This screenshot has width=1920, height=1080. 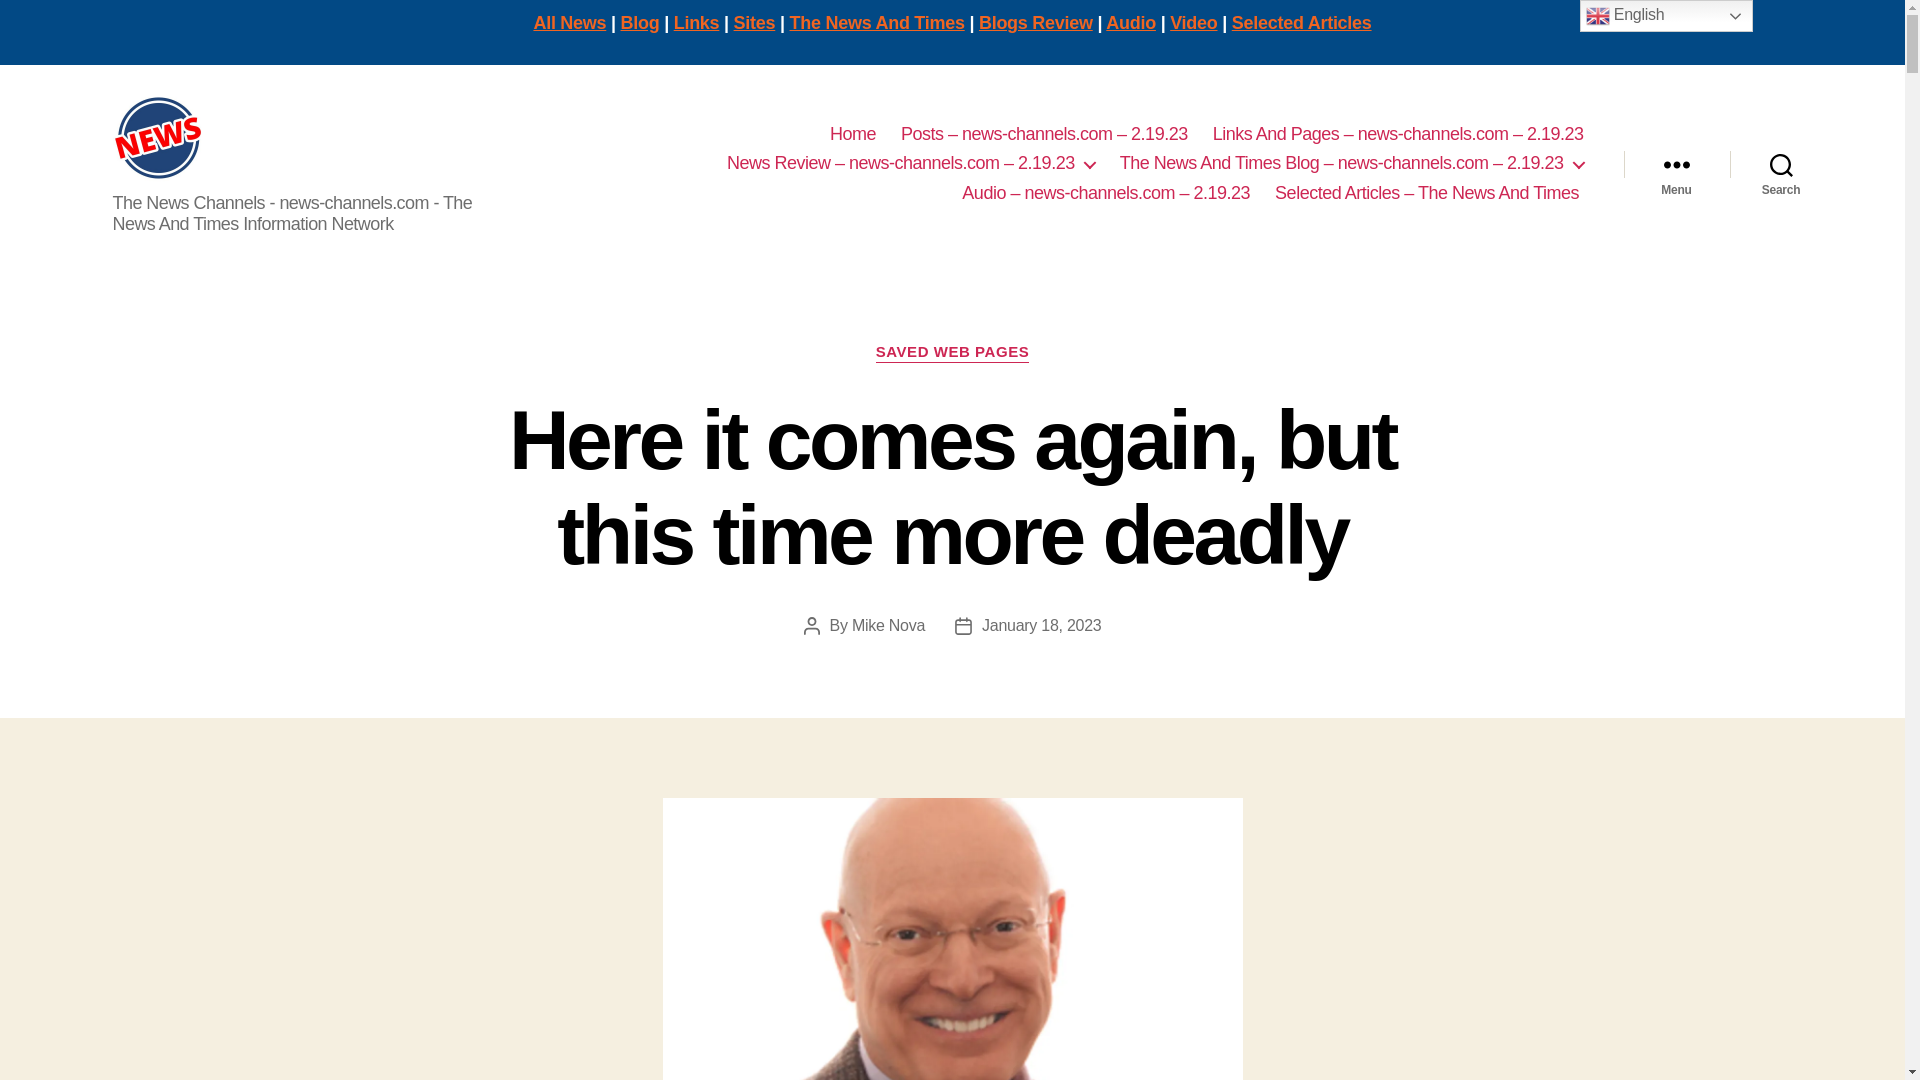 I want to click on The News And Times, so click(x=877, y=22).